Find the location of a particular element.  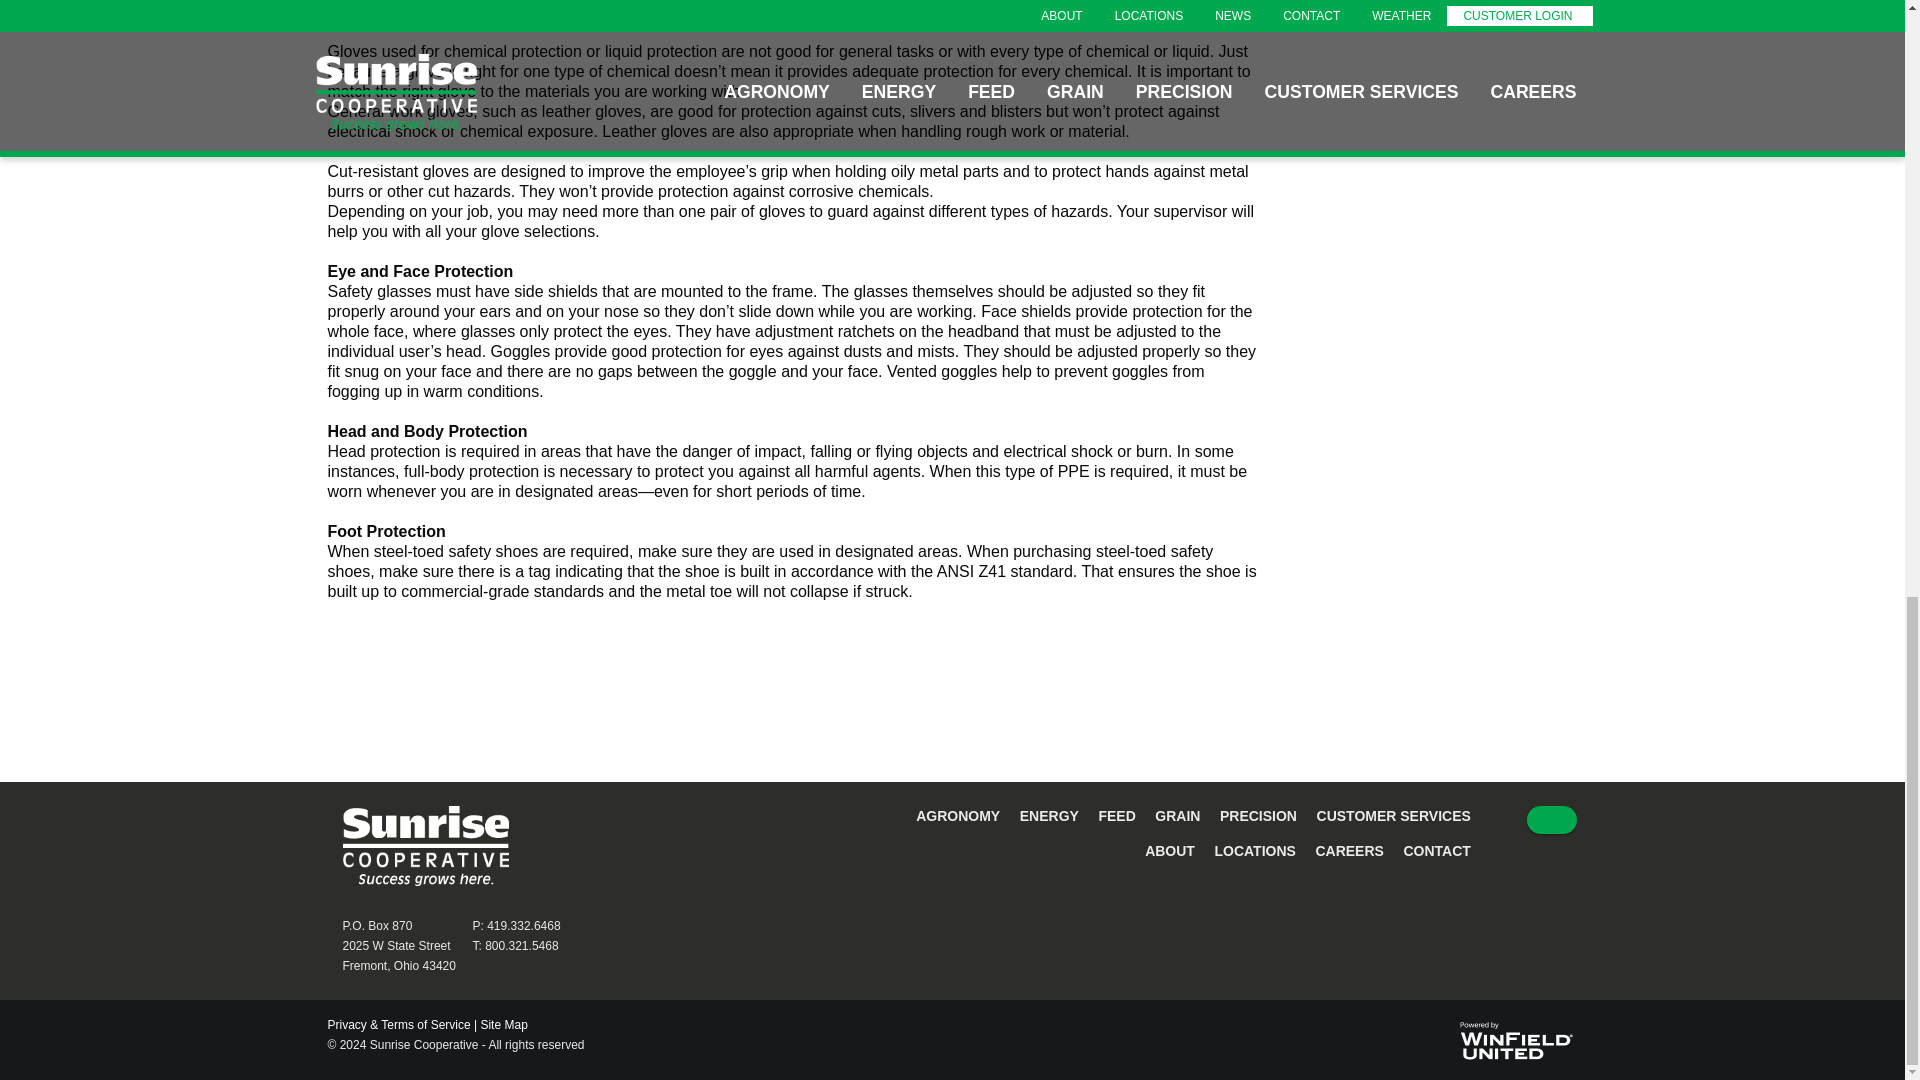

careers is located at coordinates (1348, 850).